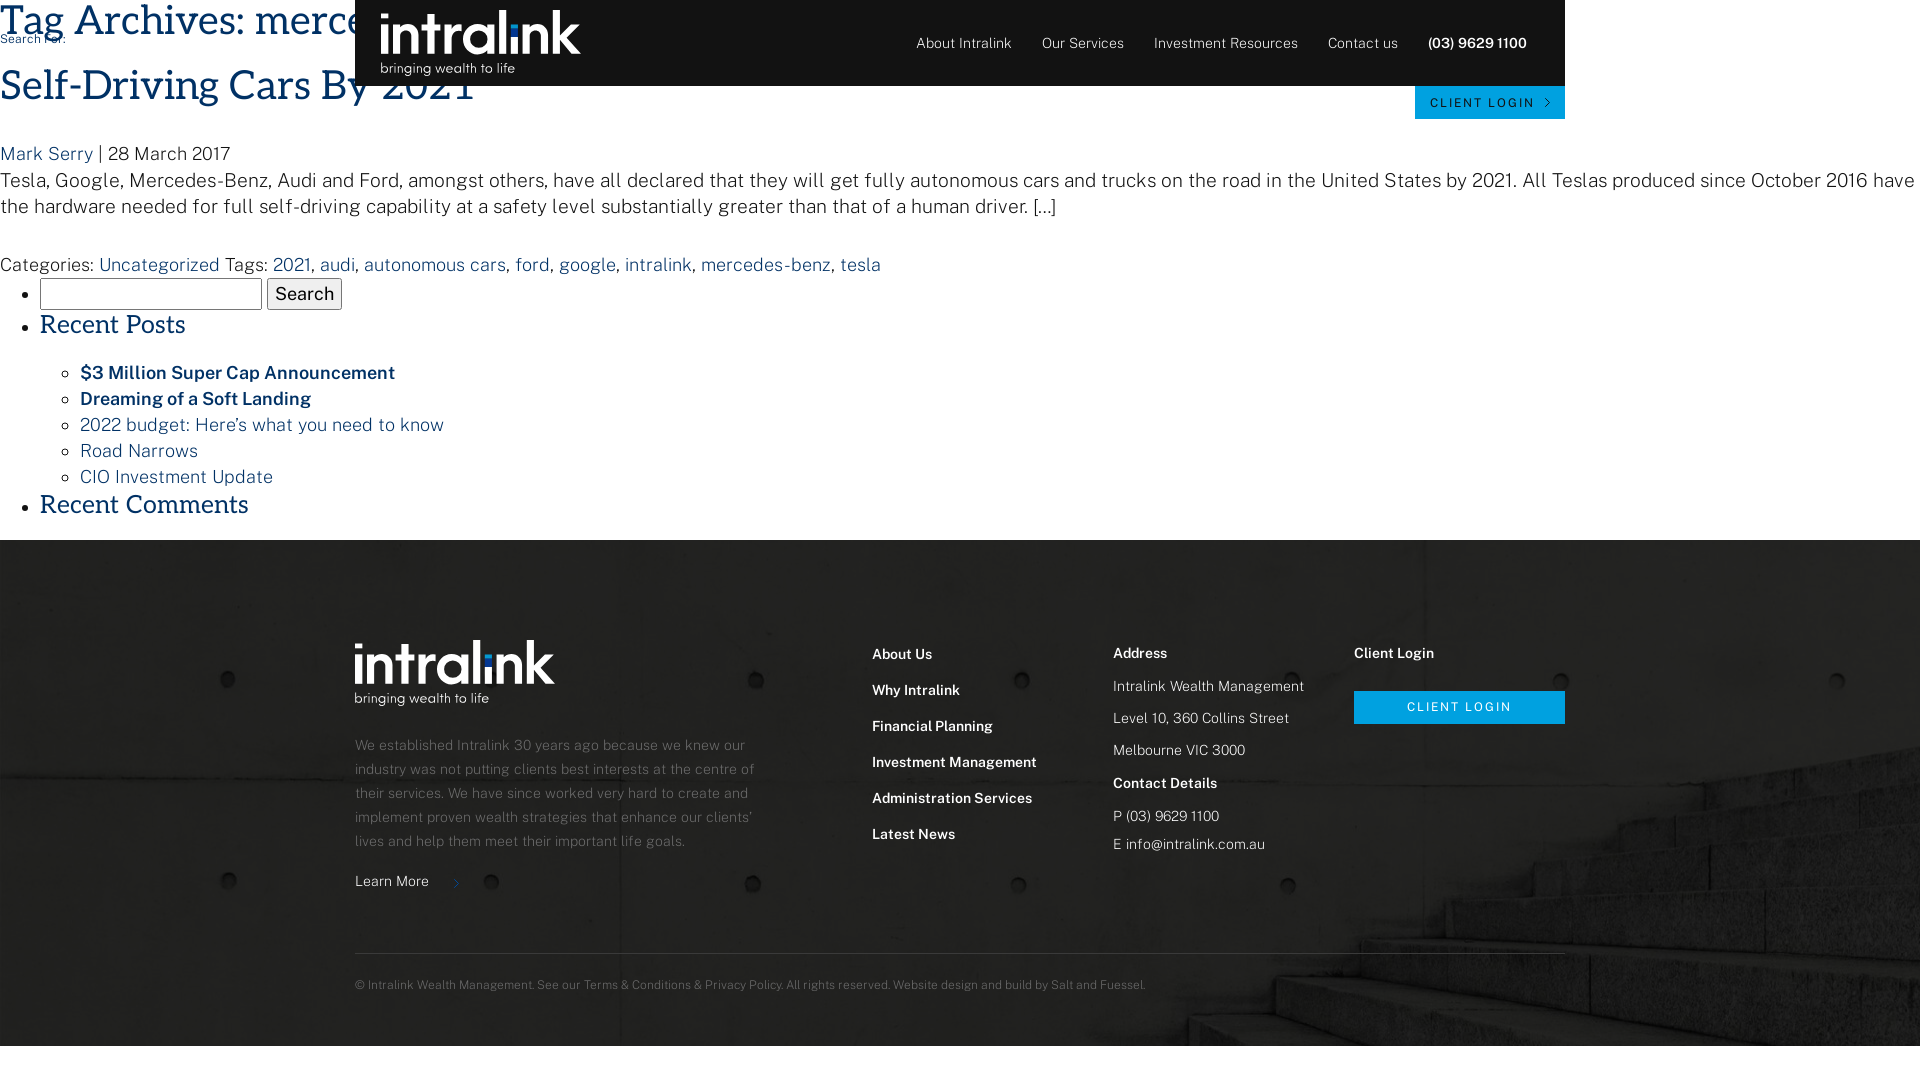 This screenshot has height=1080, width=1920. I want to click on Why Intralink, so click(916, 690).